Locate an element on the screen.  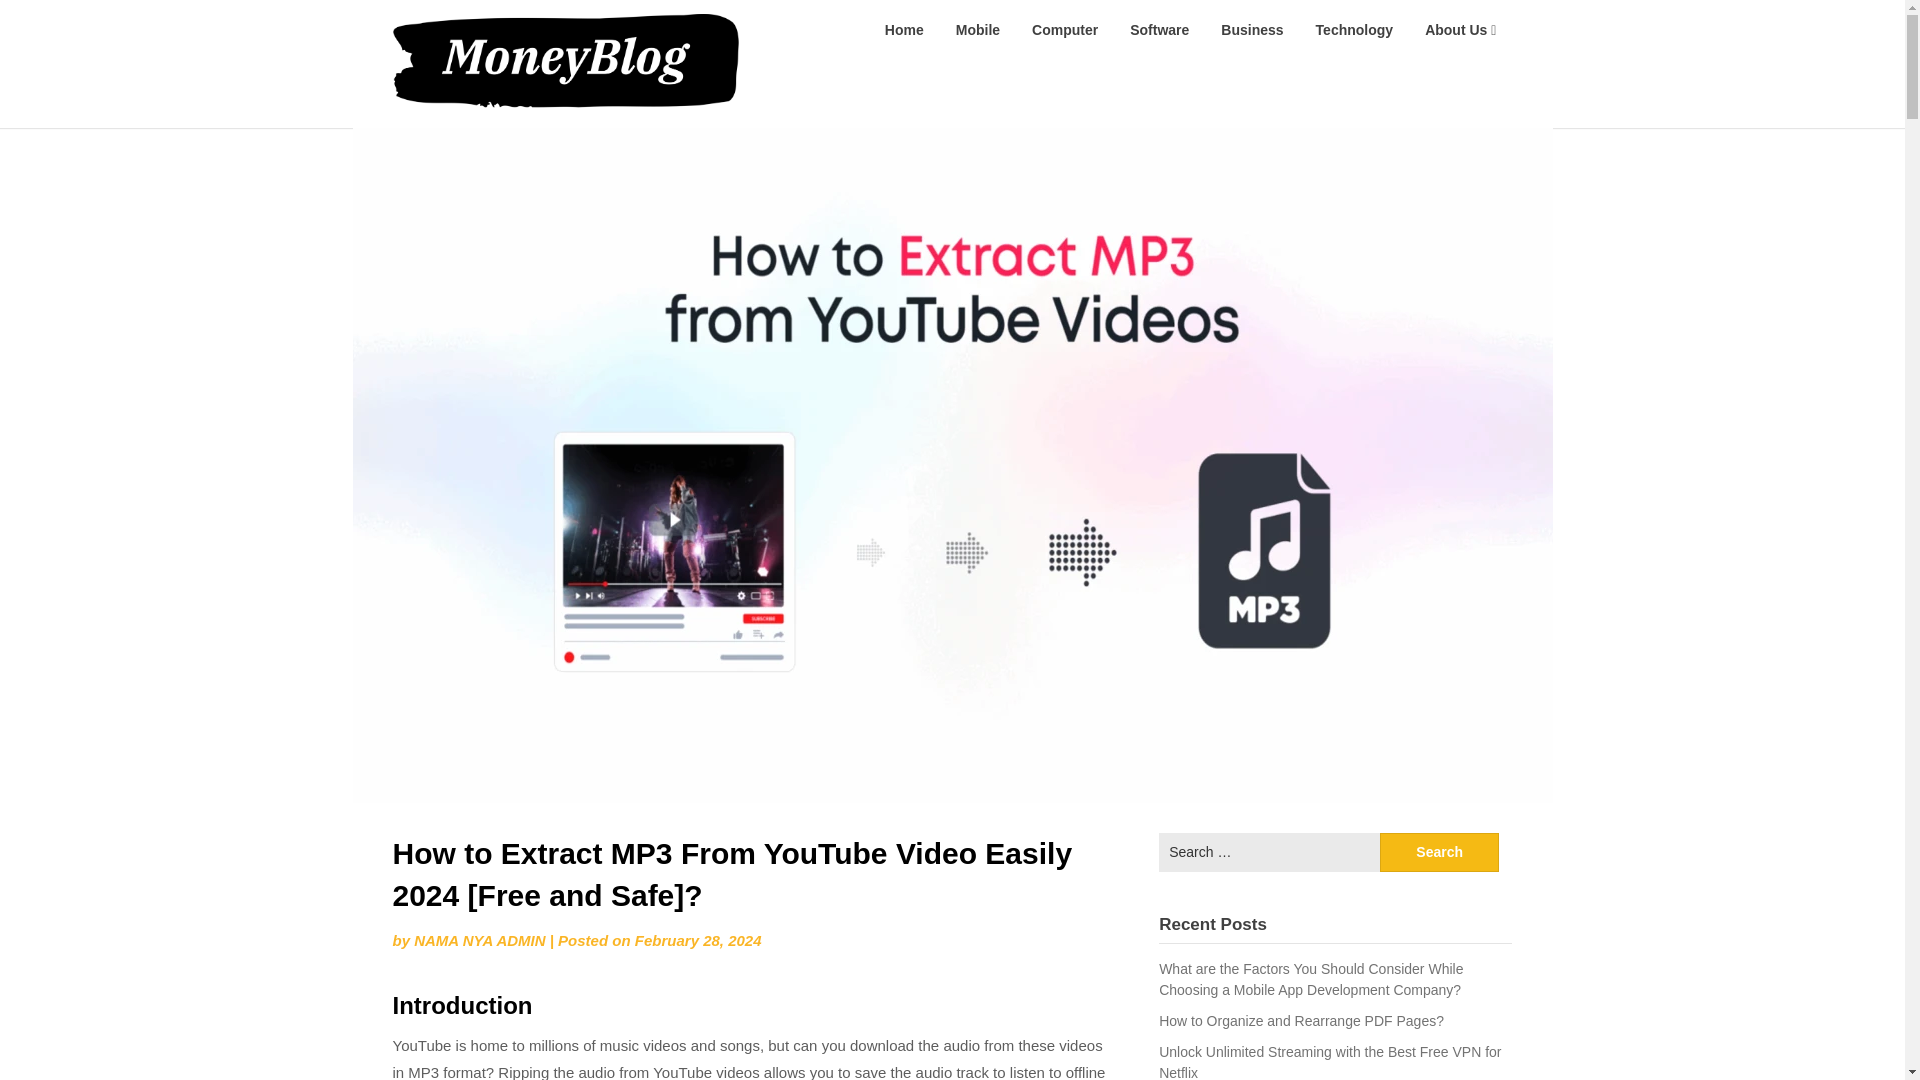
upperthomson.my.id is located at coordinates (858, 28).